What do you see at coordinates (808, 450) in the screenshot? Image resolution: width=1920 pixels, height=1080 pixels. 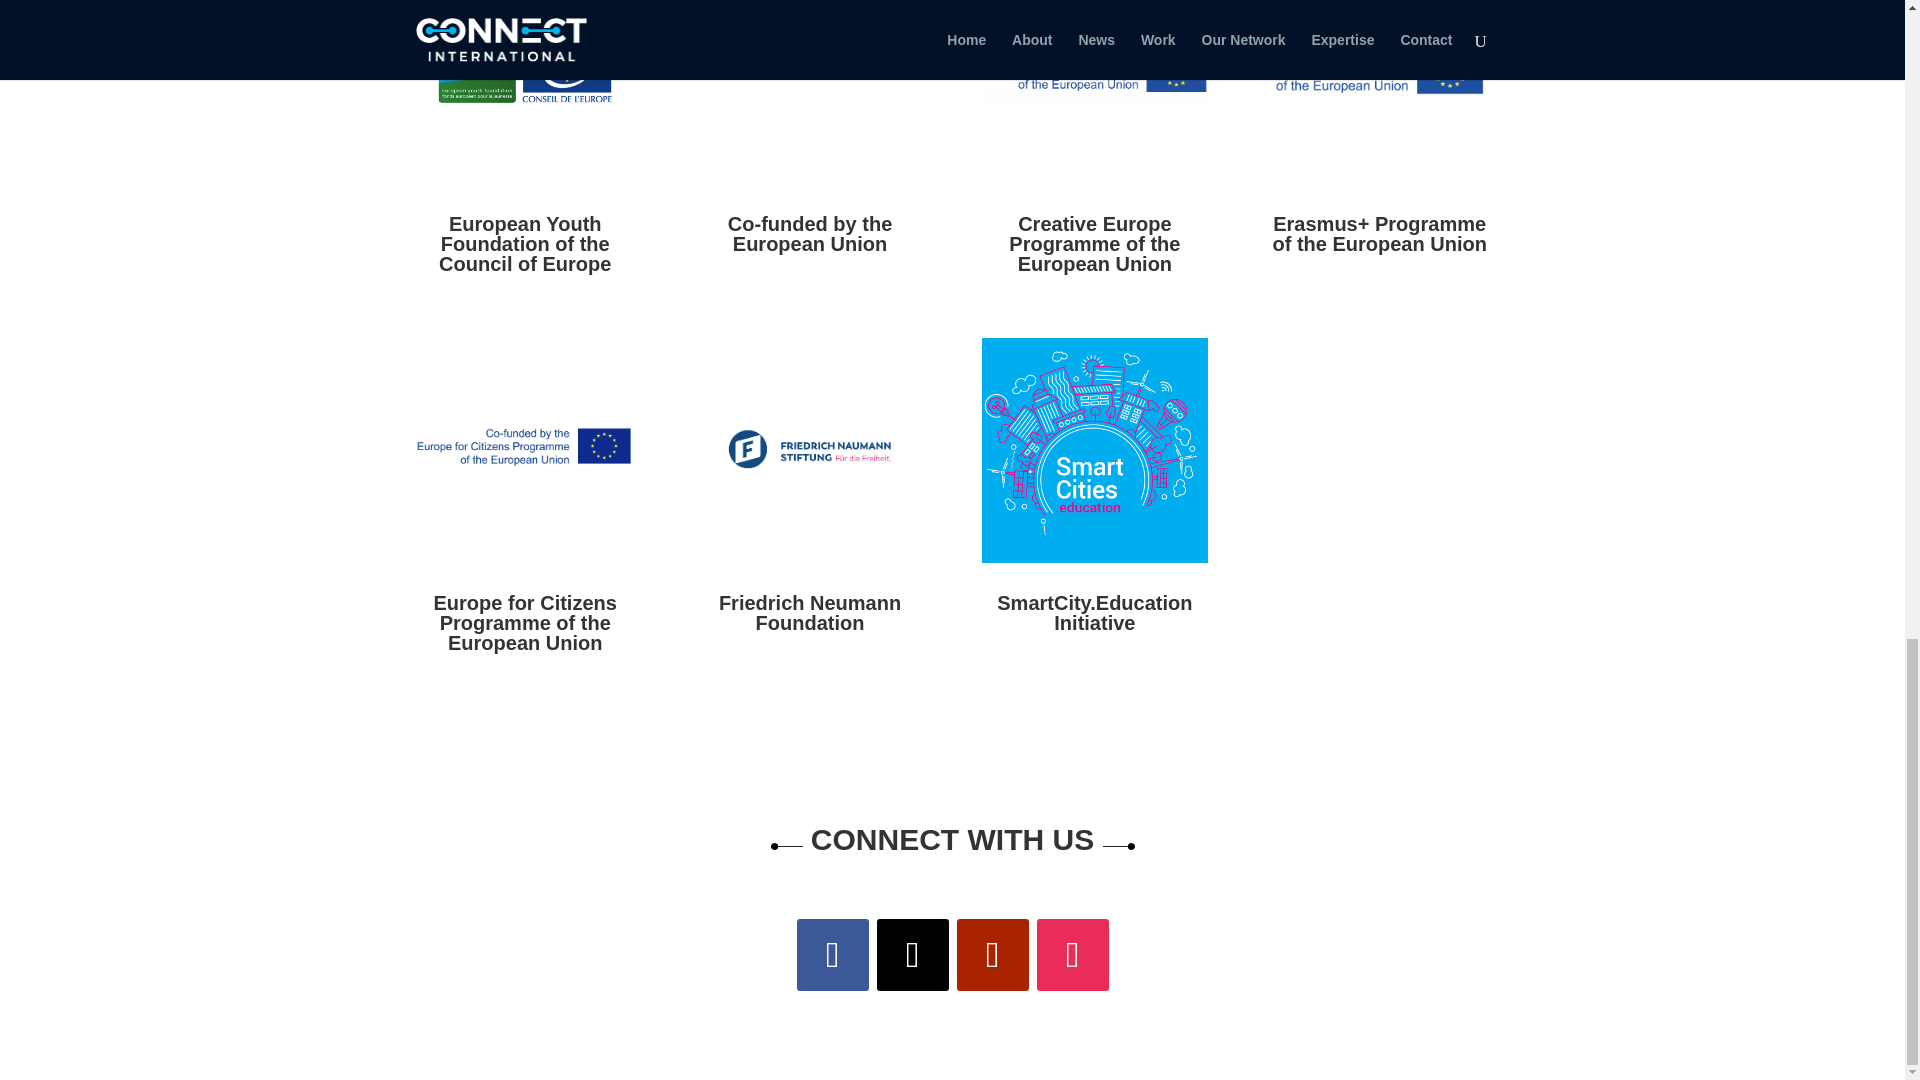 I see `Screen-Shot-2019-04-27-at-22.49.16` at bounding box center [808, 450].